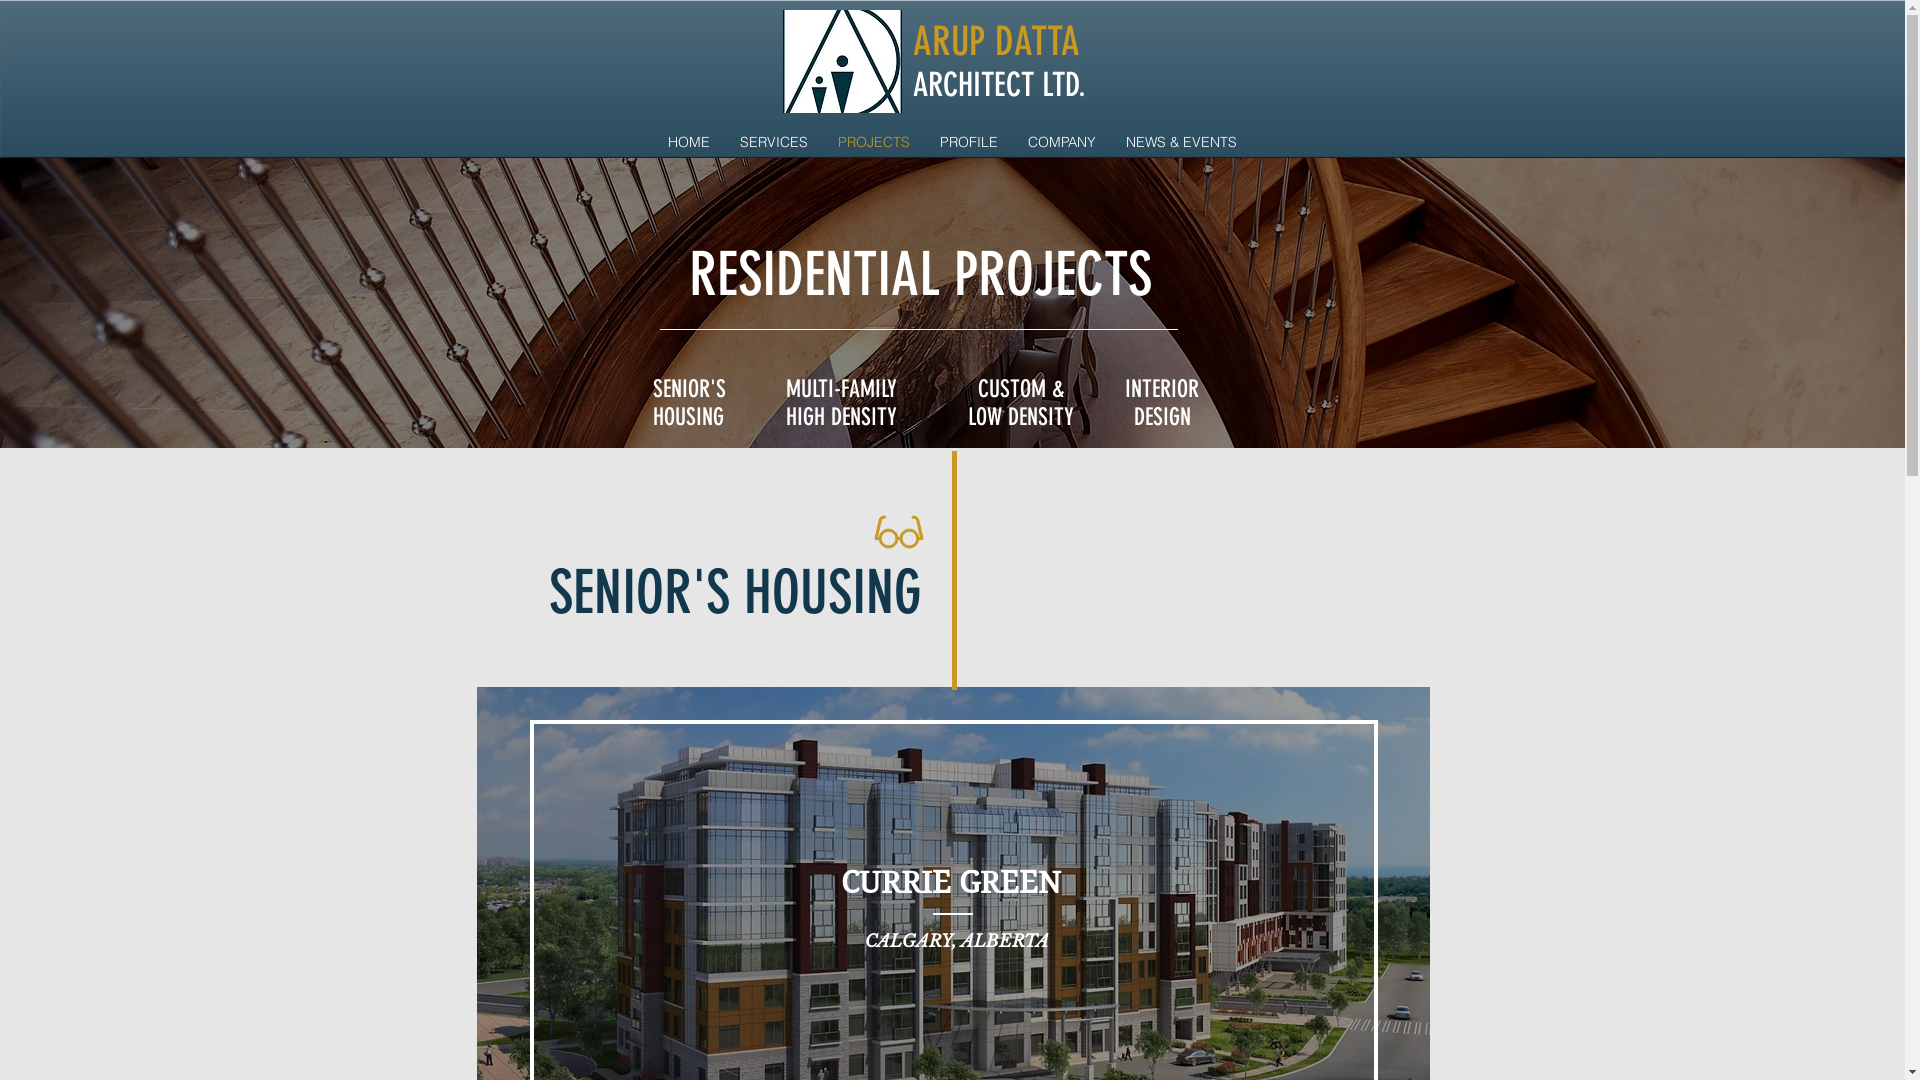  What do you see at coordinates (1061, 142) in the screenshot?
I see `COMPANY` at bounding box center [1061, 142].